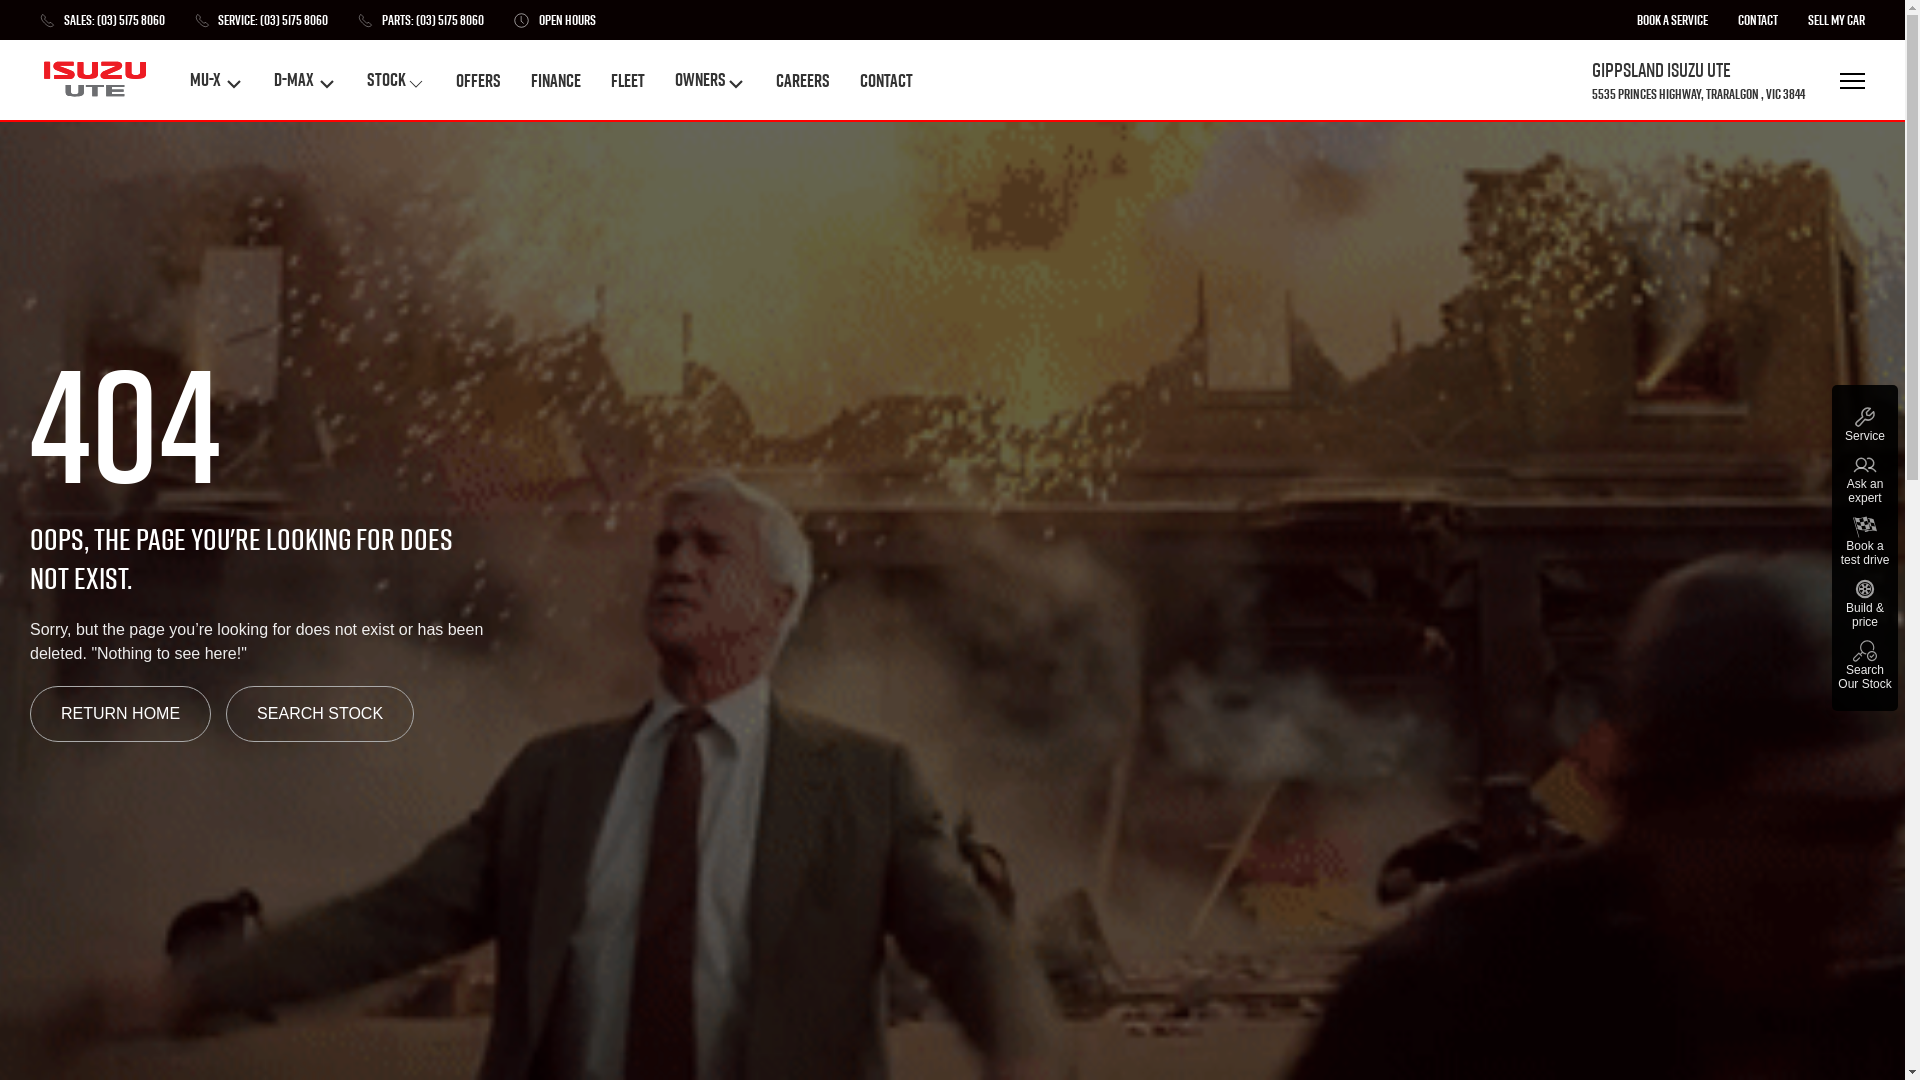  What do you see at coordinates (120, 714) in the screenshot?
I see `RETURN HOME` at bounding box center [120, 714].